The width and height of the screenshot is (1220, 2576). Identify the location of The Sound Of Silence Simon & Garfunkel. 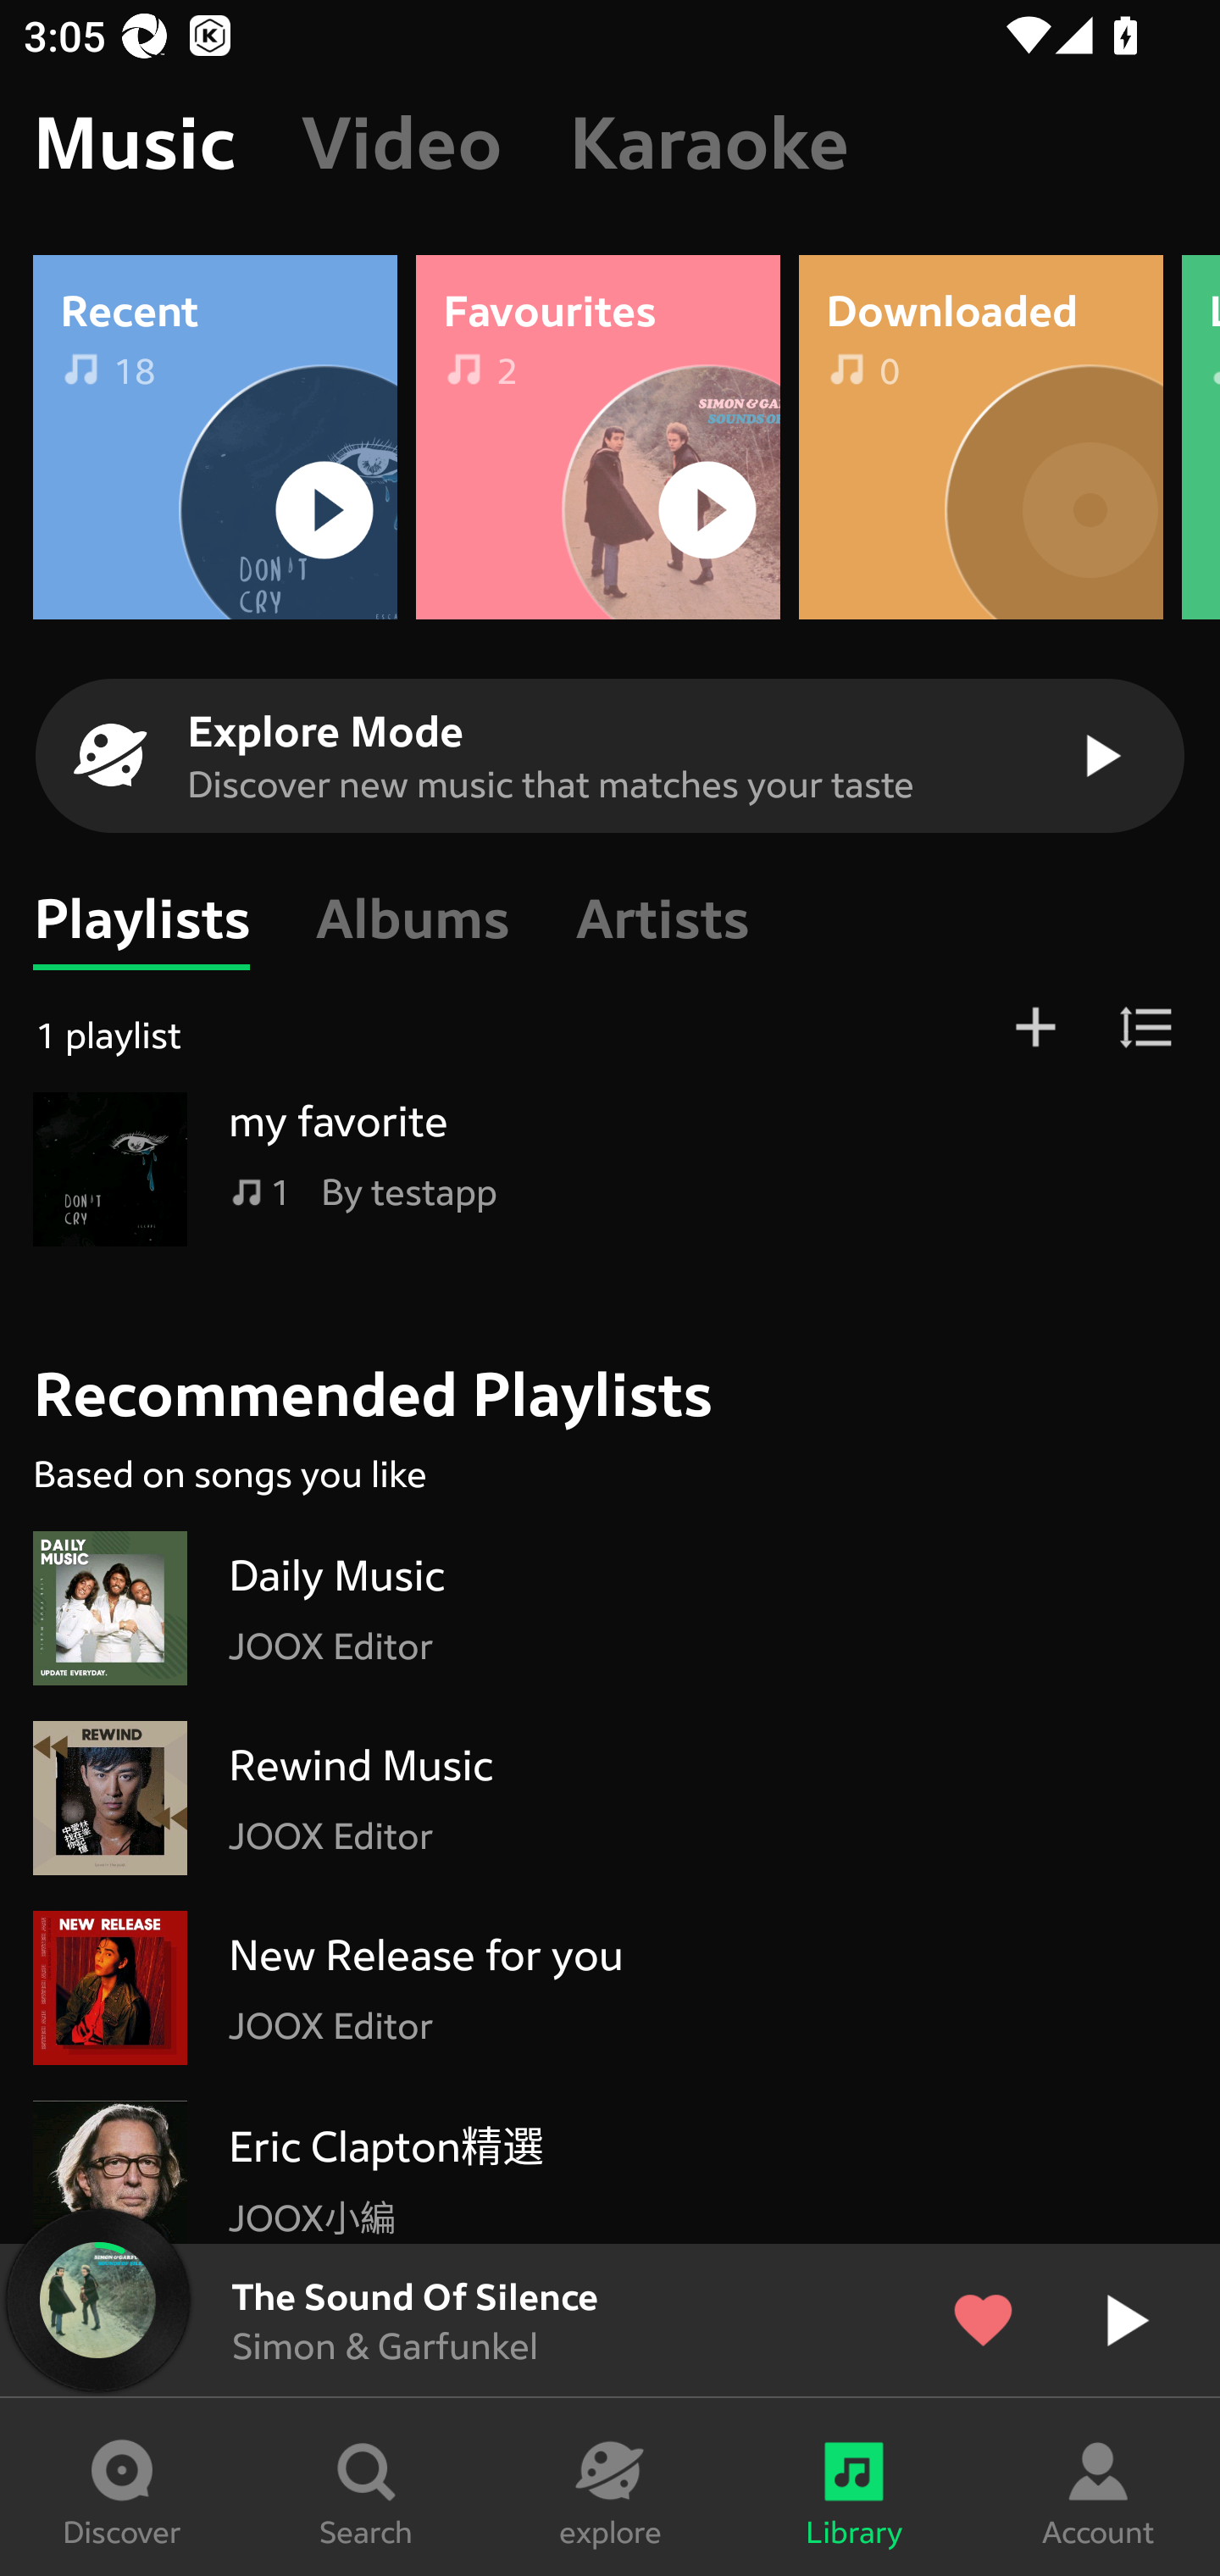
(610, 2320).